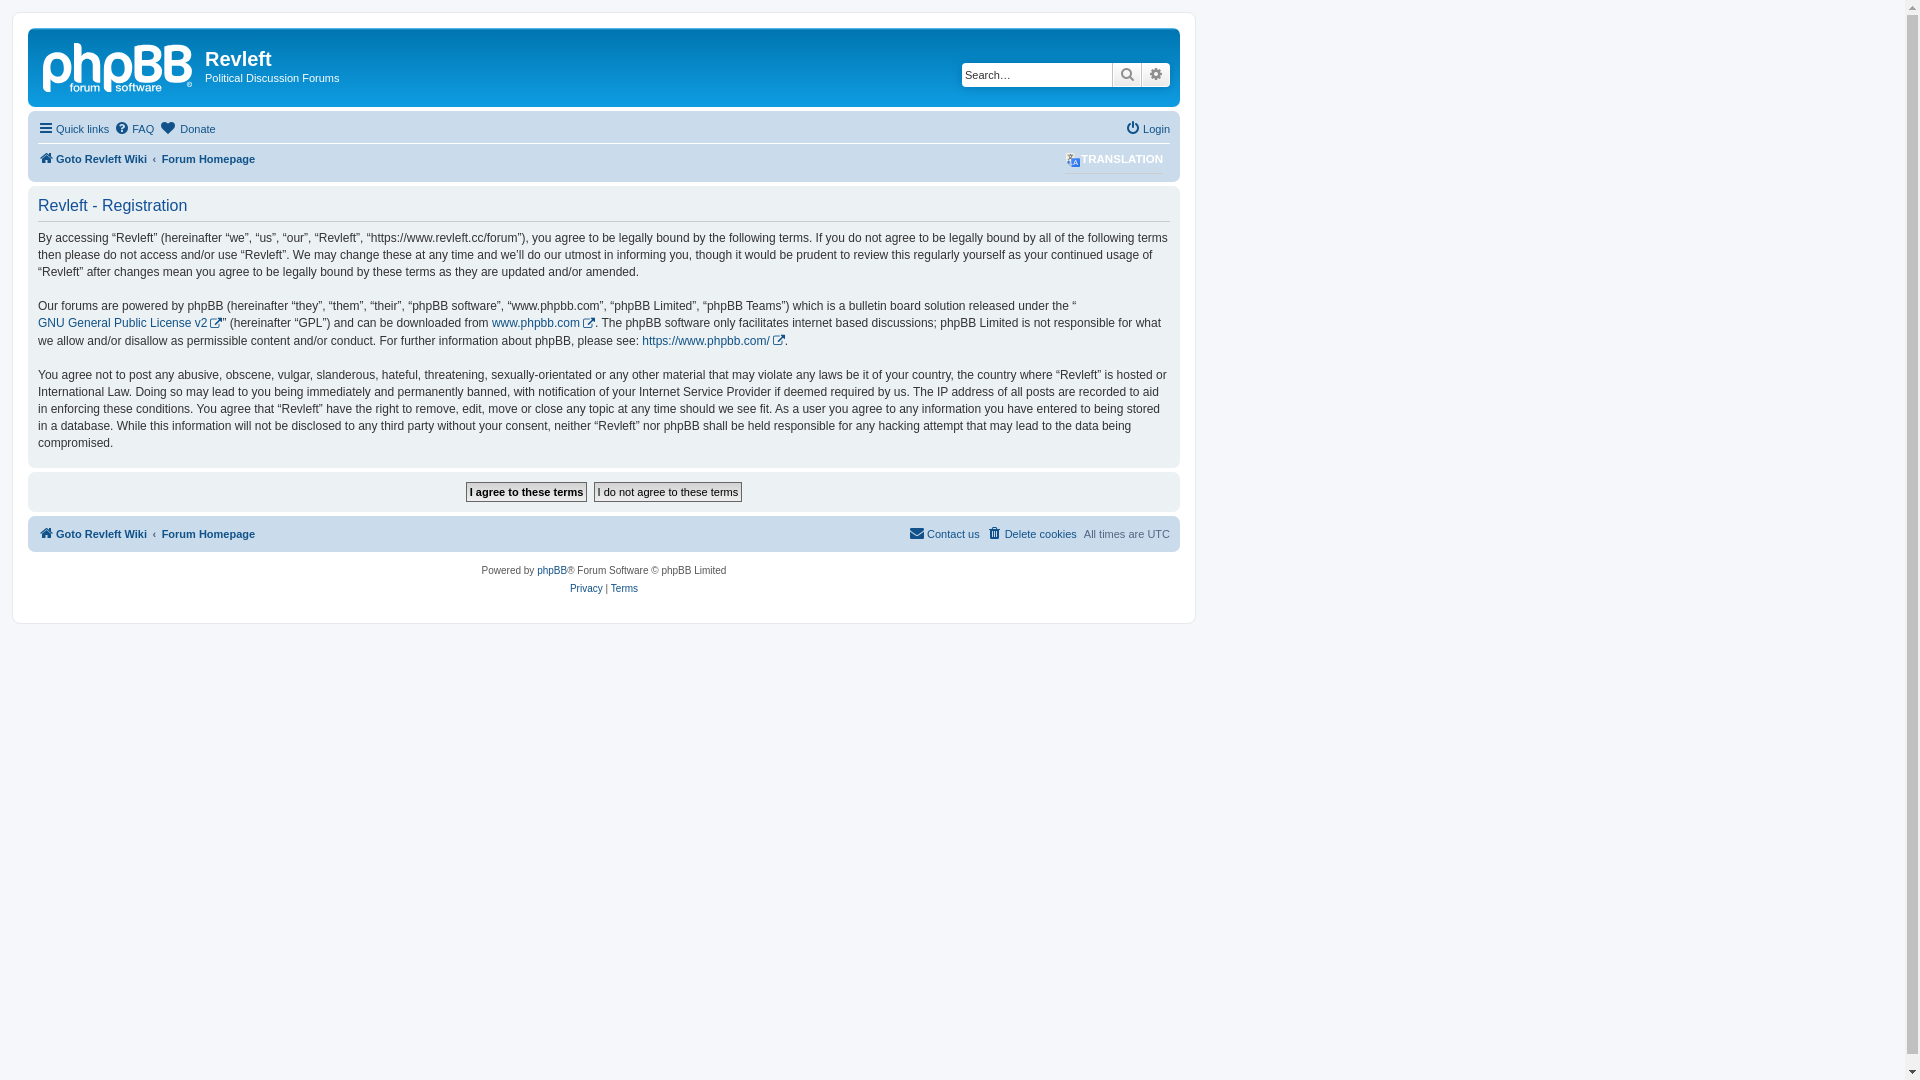  Describe the element at coordinates (1148, 129) in the screenshot. I see `Login` at that location.